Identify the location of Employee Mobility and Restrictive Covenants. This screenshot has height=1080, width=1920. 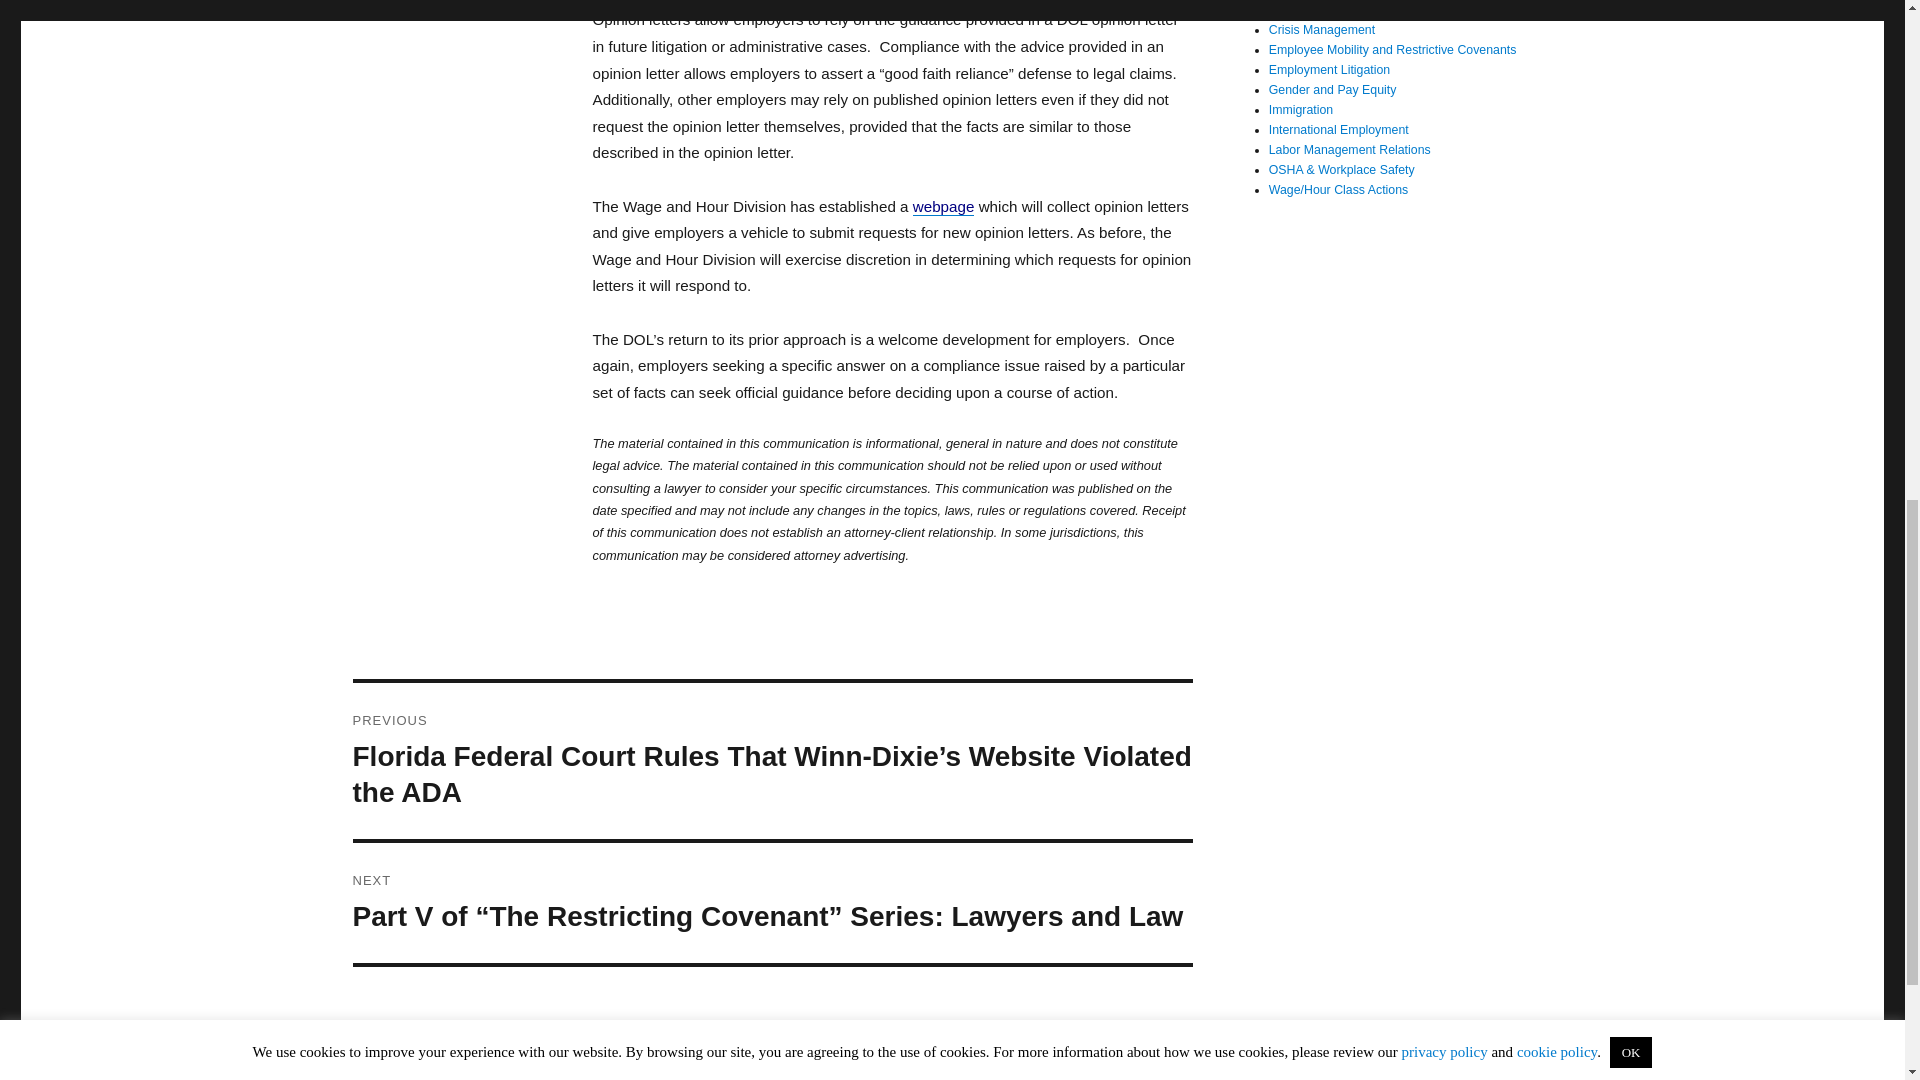
(1392, 50).